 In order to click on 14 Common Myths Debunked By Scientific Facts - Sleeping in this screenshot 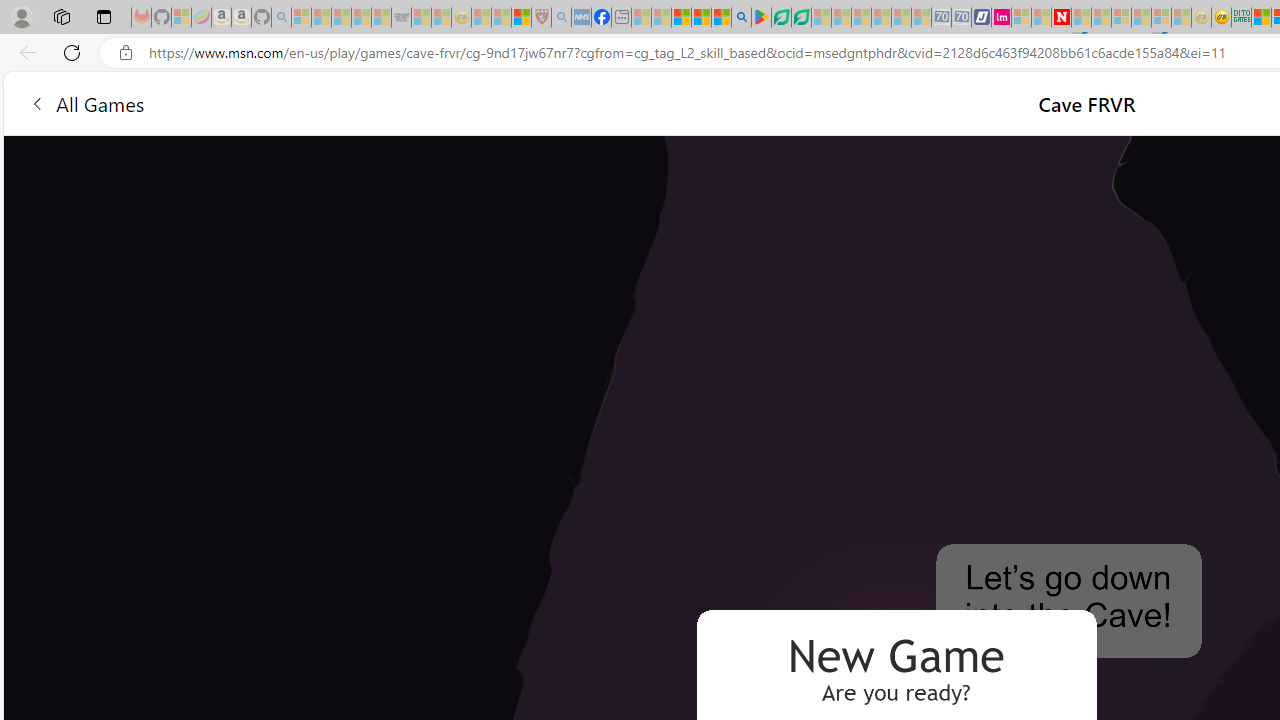, I will do `click(1101, 18)`.